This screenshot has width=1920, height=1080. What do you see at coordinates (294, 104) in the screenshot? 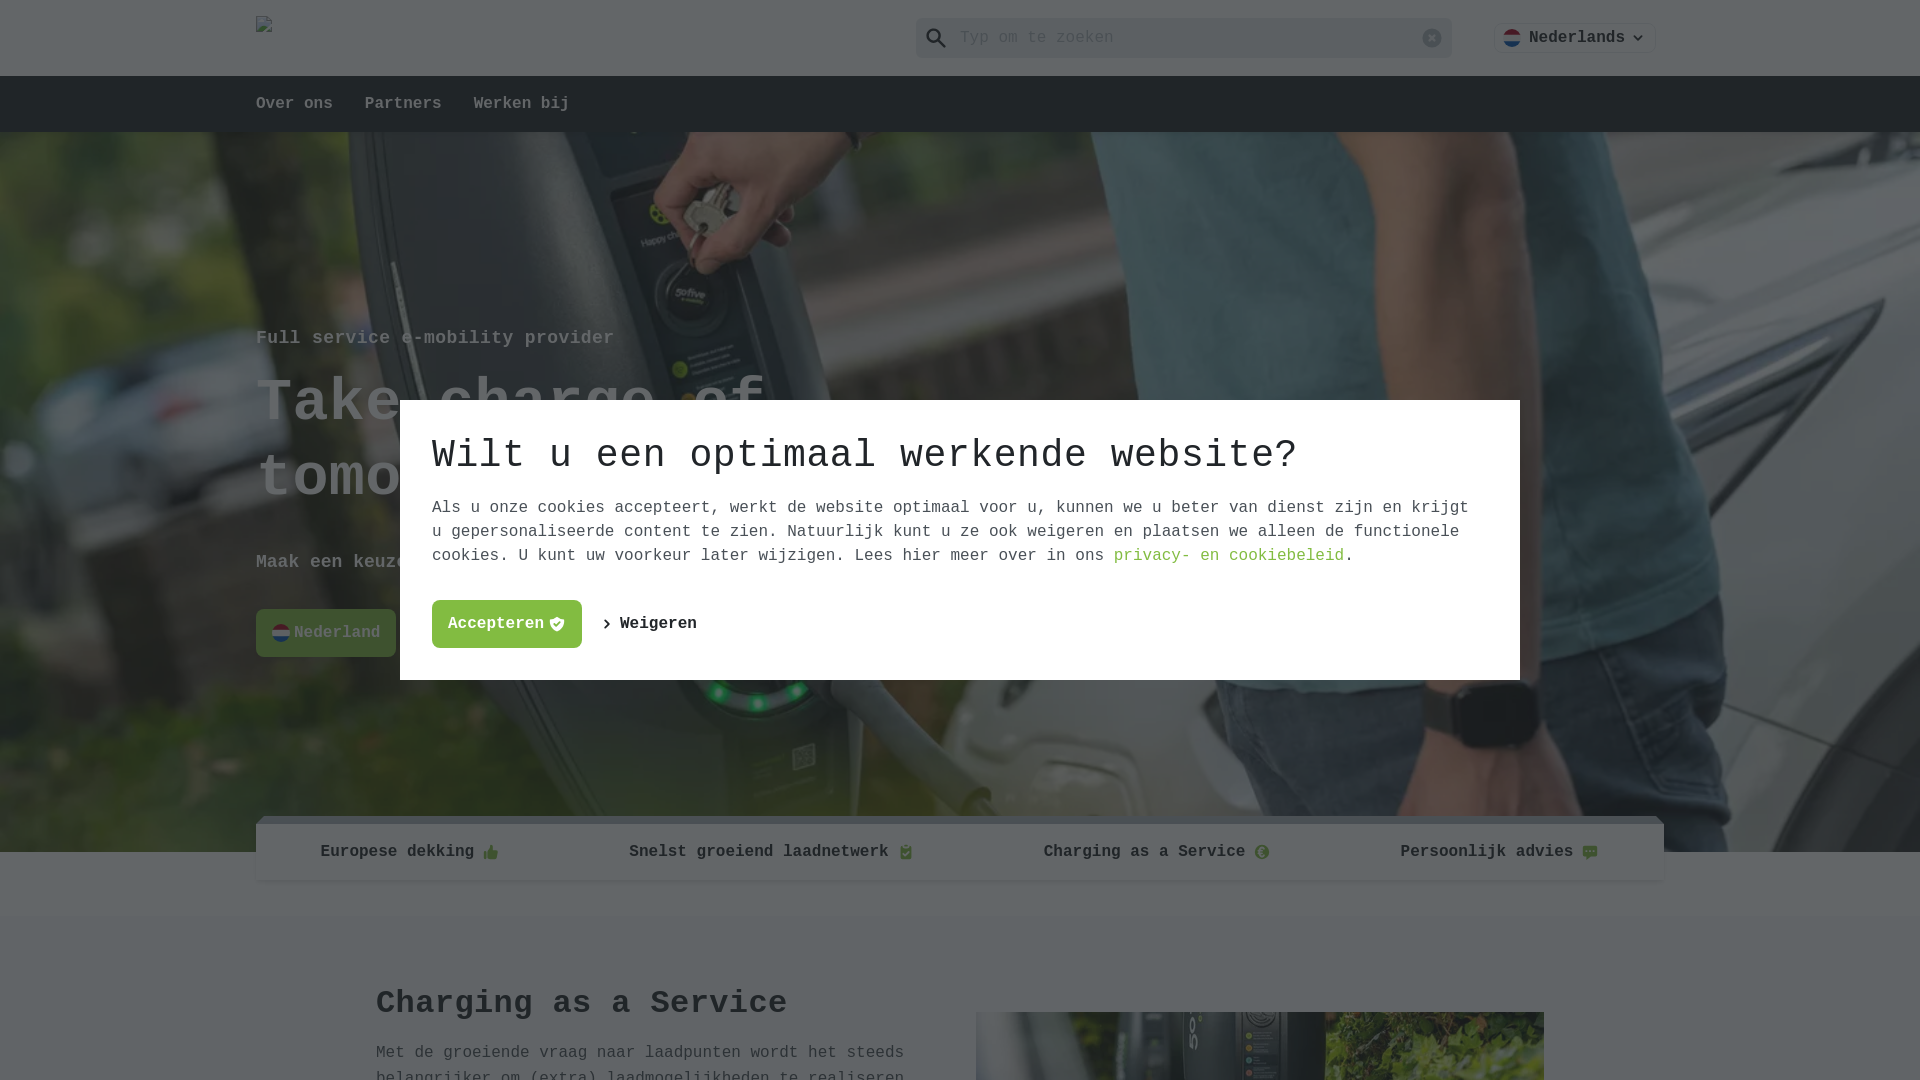
I see `Over ons` at bounding box center [294, 104].